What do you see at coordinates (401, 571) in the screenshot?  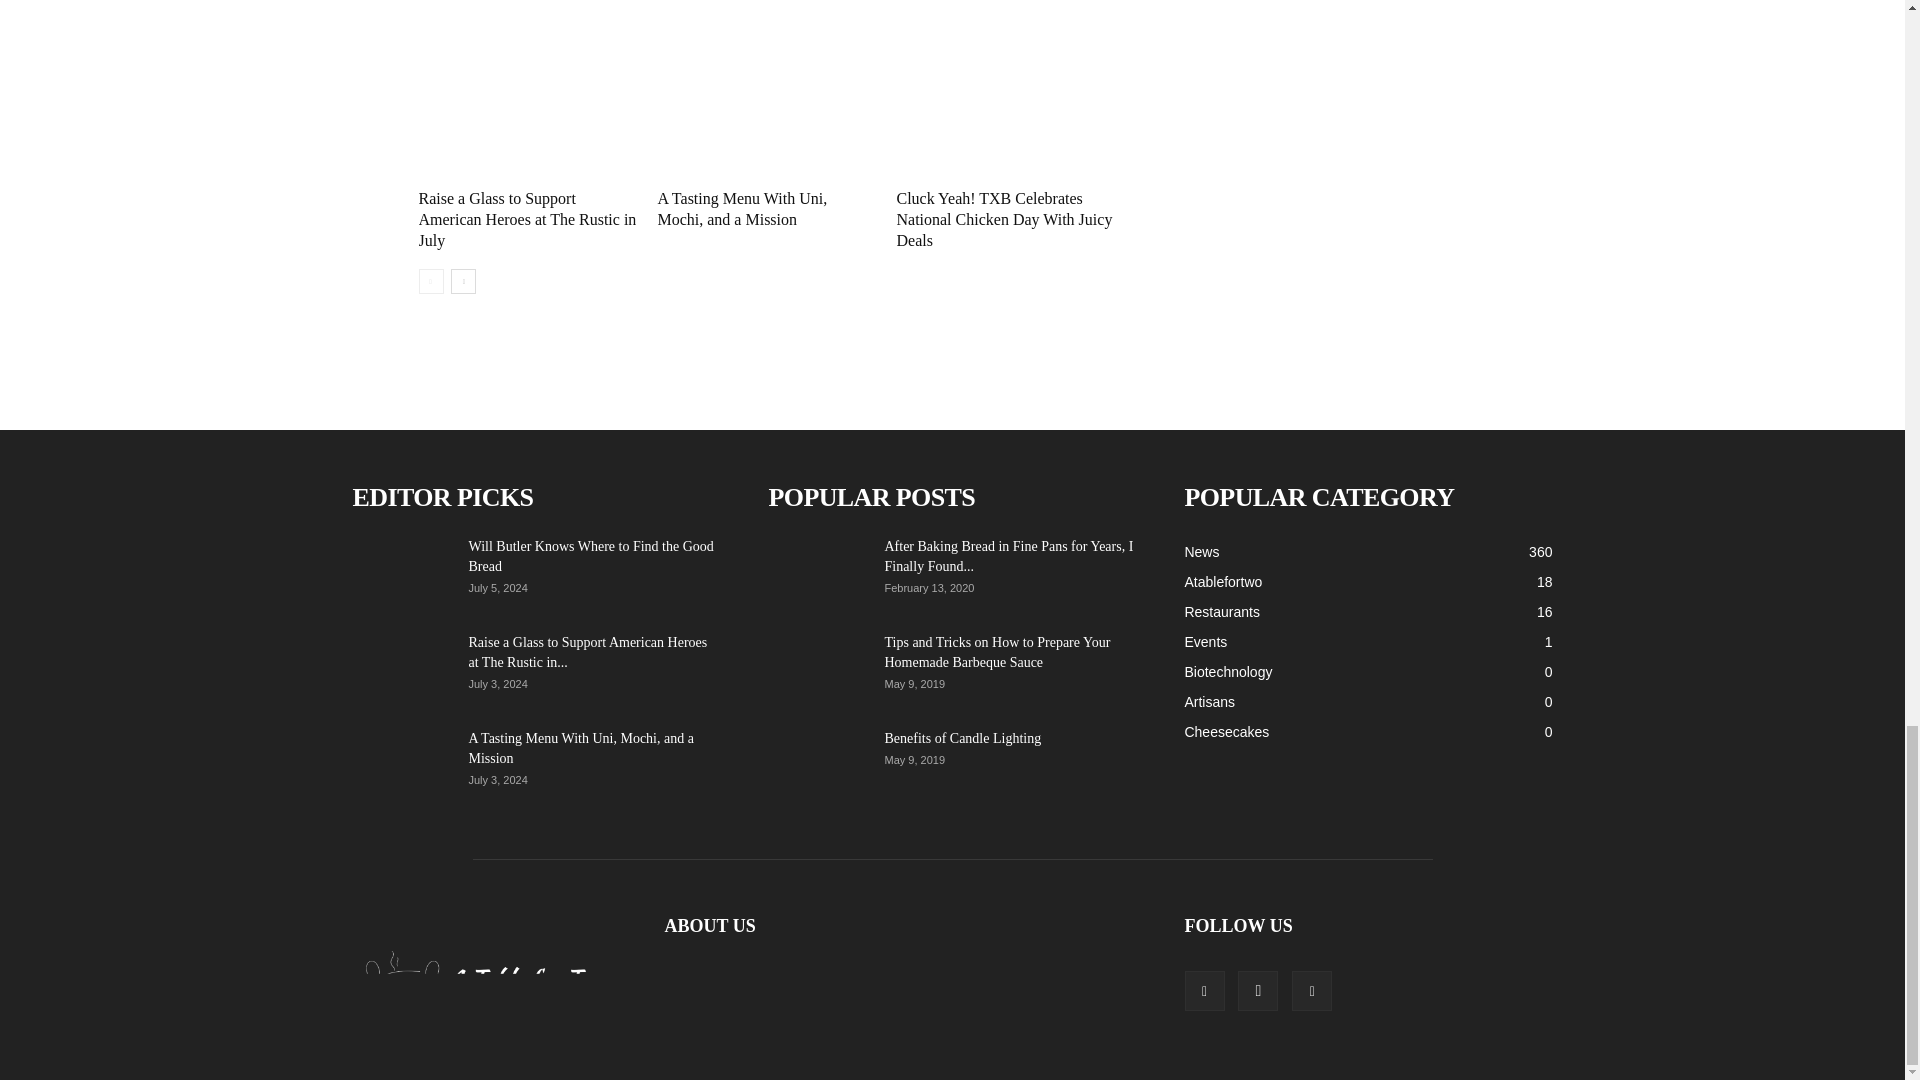 I see `Will Butler Knows Where to Find the Good Bread` at bounding box center [401, 571].